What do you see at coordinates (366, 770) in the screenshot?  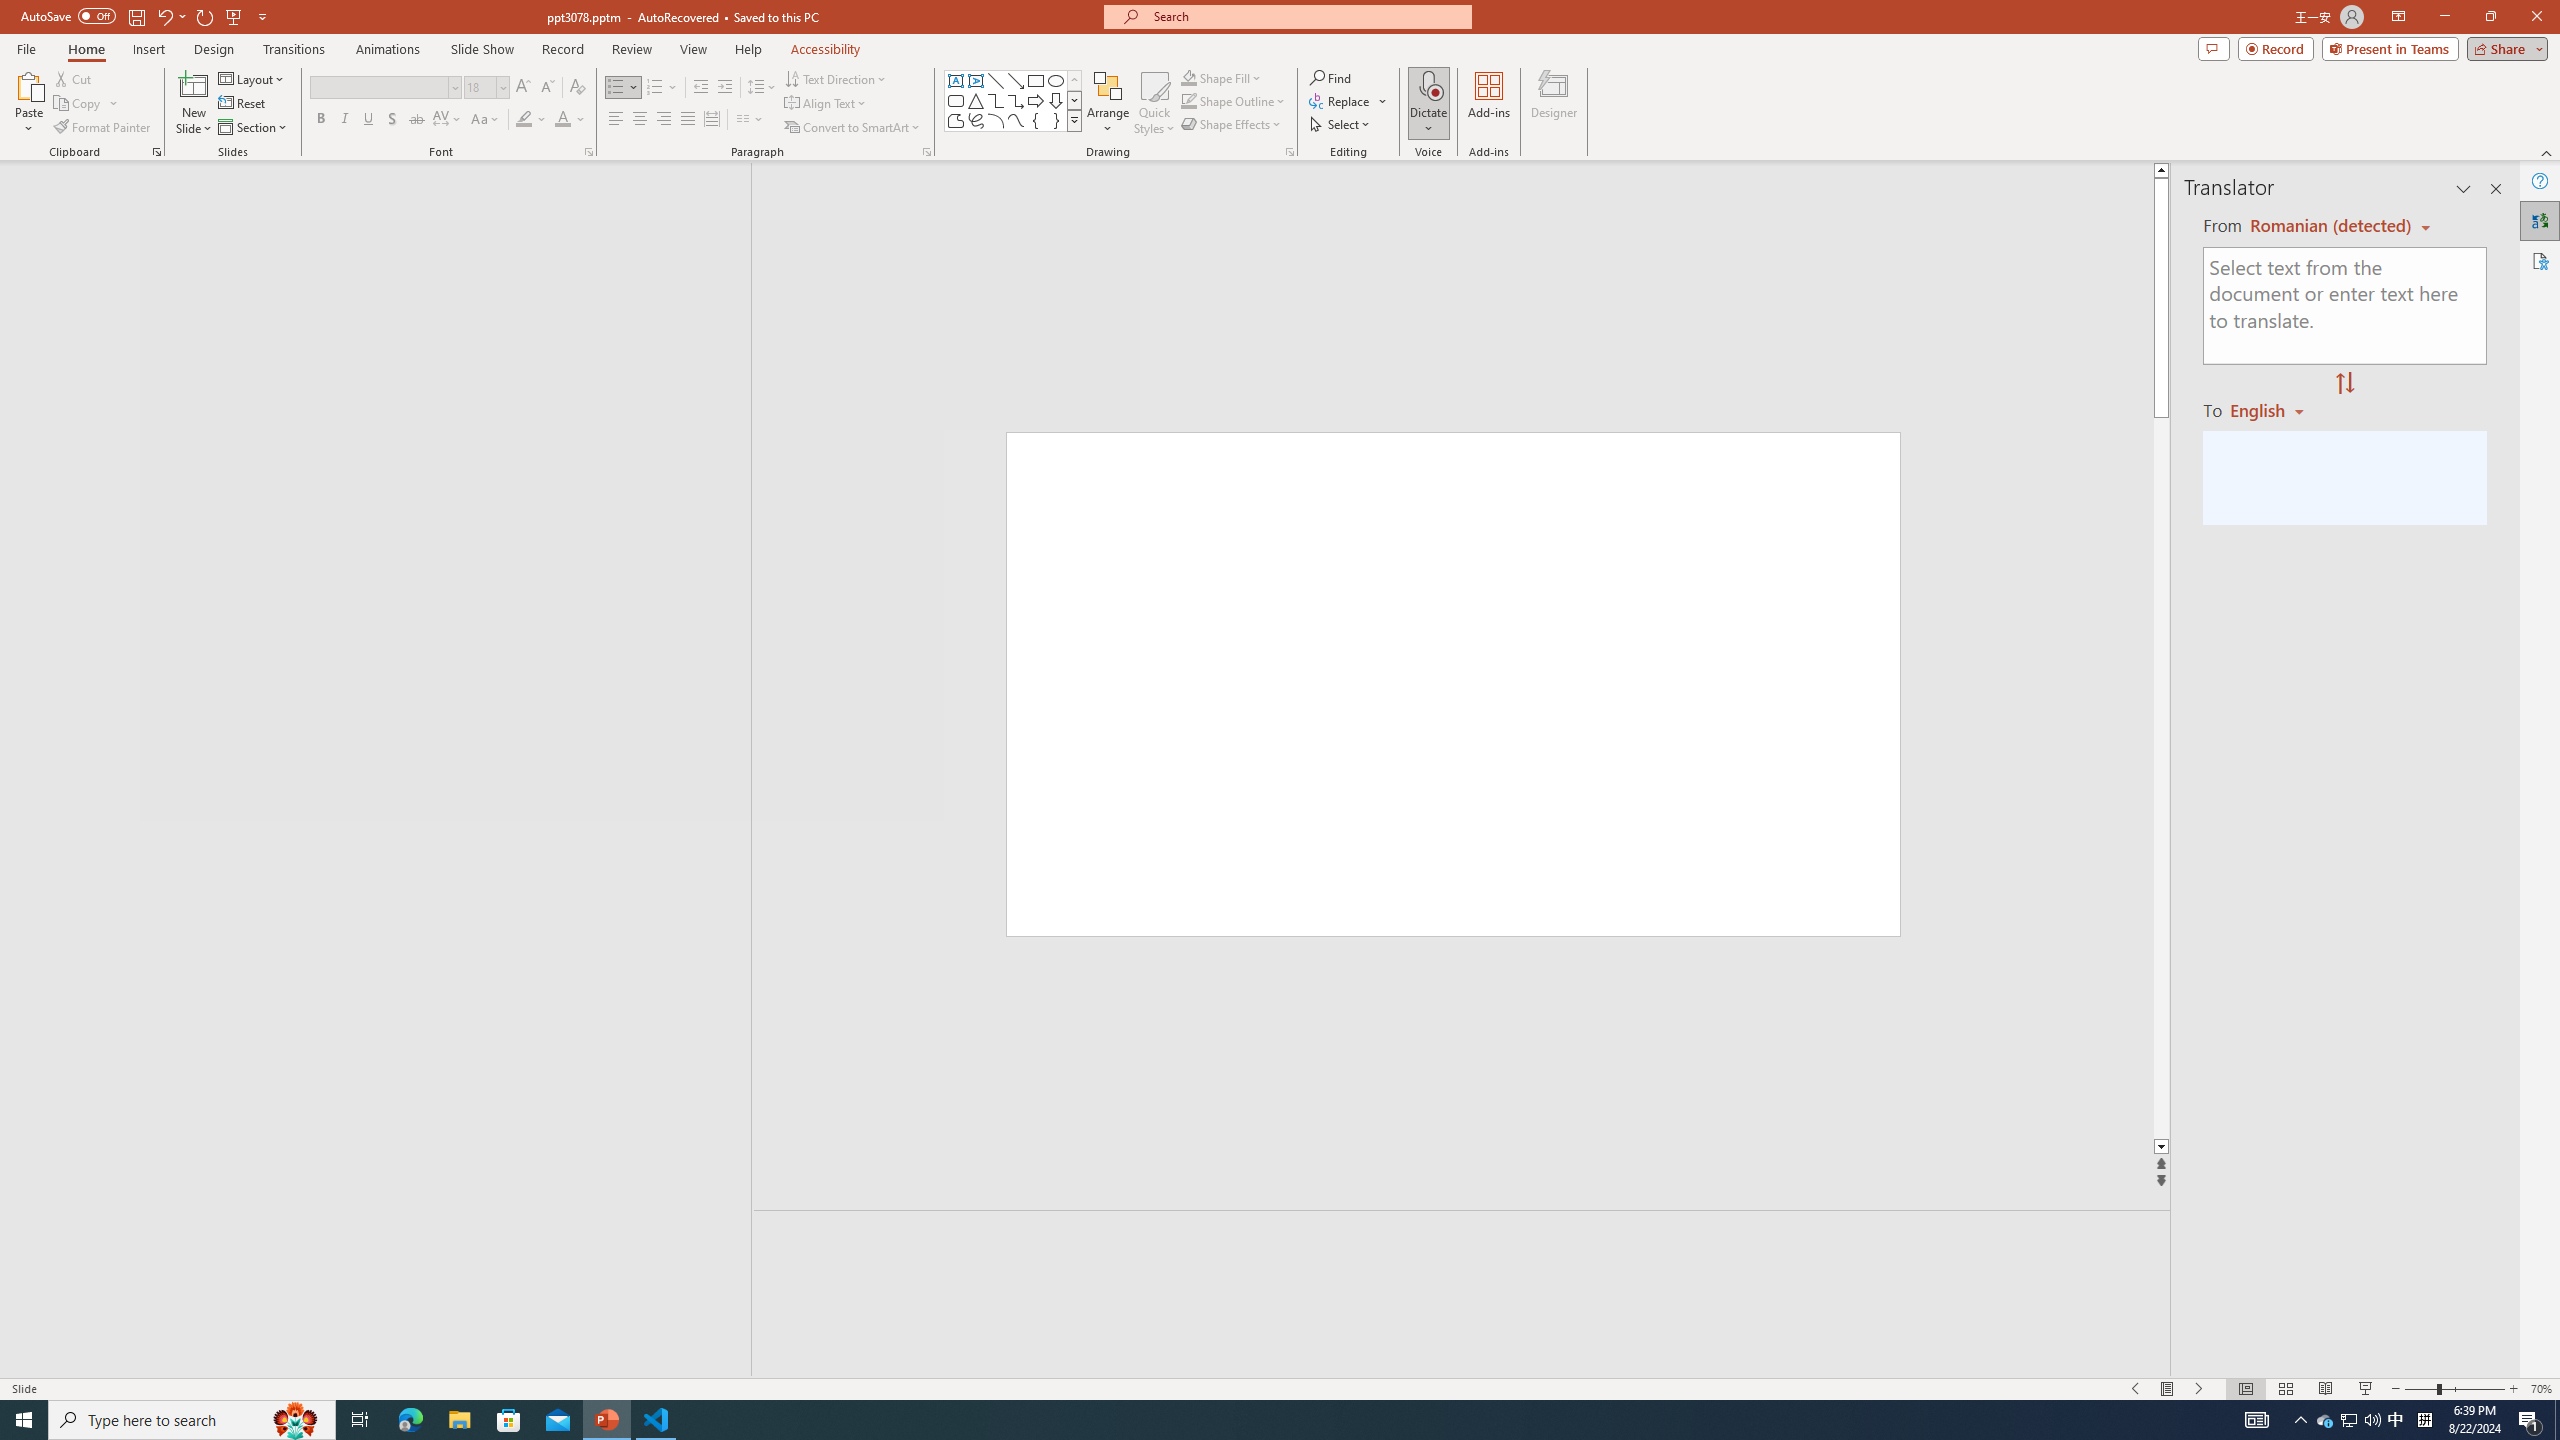 I see `Rectangle` at bounding box center [366, 770].